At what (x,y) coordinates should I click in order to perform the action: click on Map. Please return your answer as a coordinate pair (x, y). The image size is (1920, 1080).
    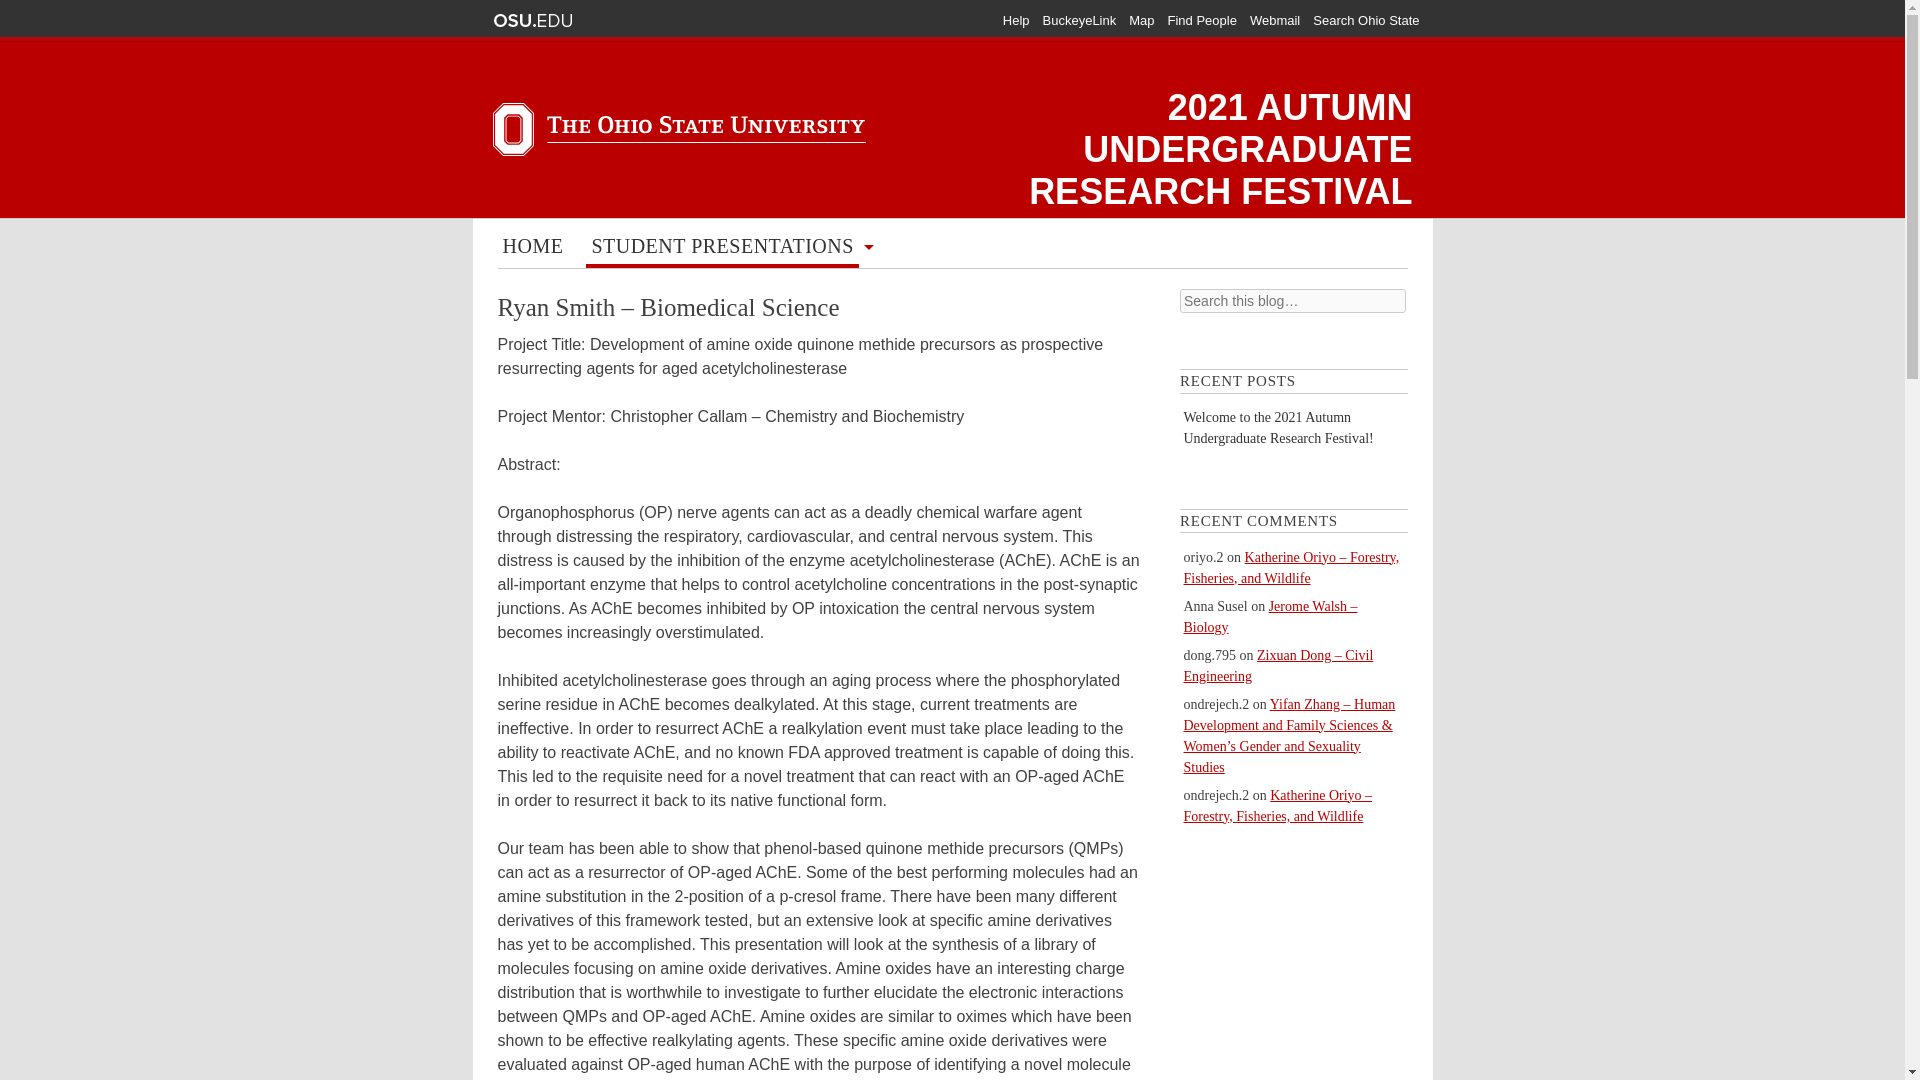
    Looking at the image, I should click on (1140, 20).